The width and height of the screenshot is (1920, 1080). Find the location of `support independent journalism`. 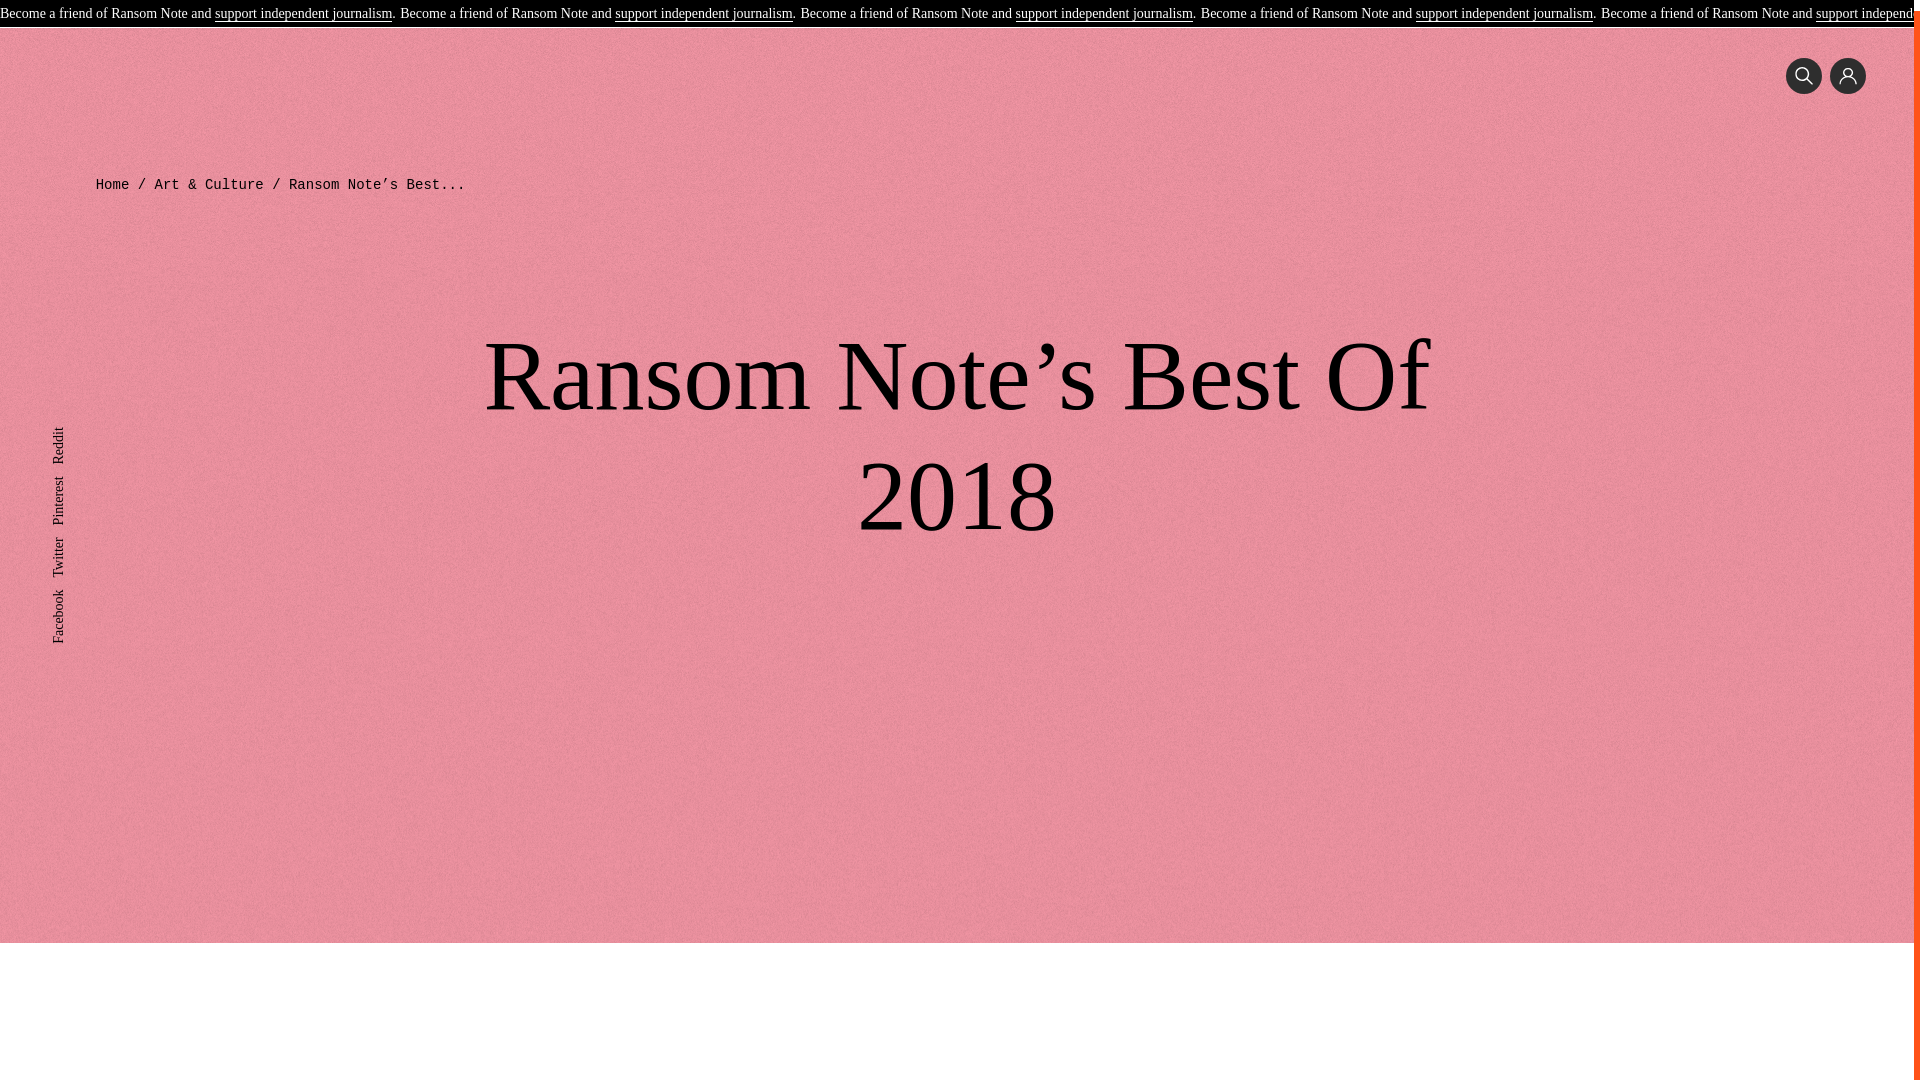

support independent journalism is located at coordinates (1504, 5).